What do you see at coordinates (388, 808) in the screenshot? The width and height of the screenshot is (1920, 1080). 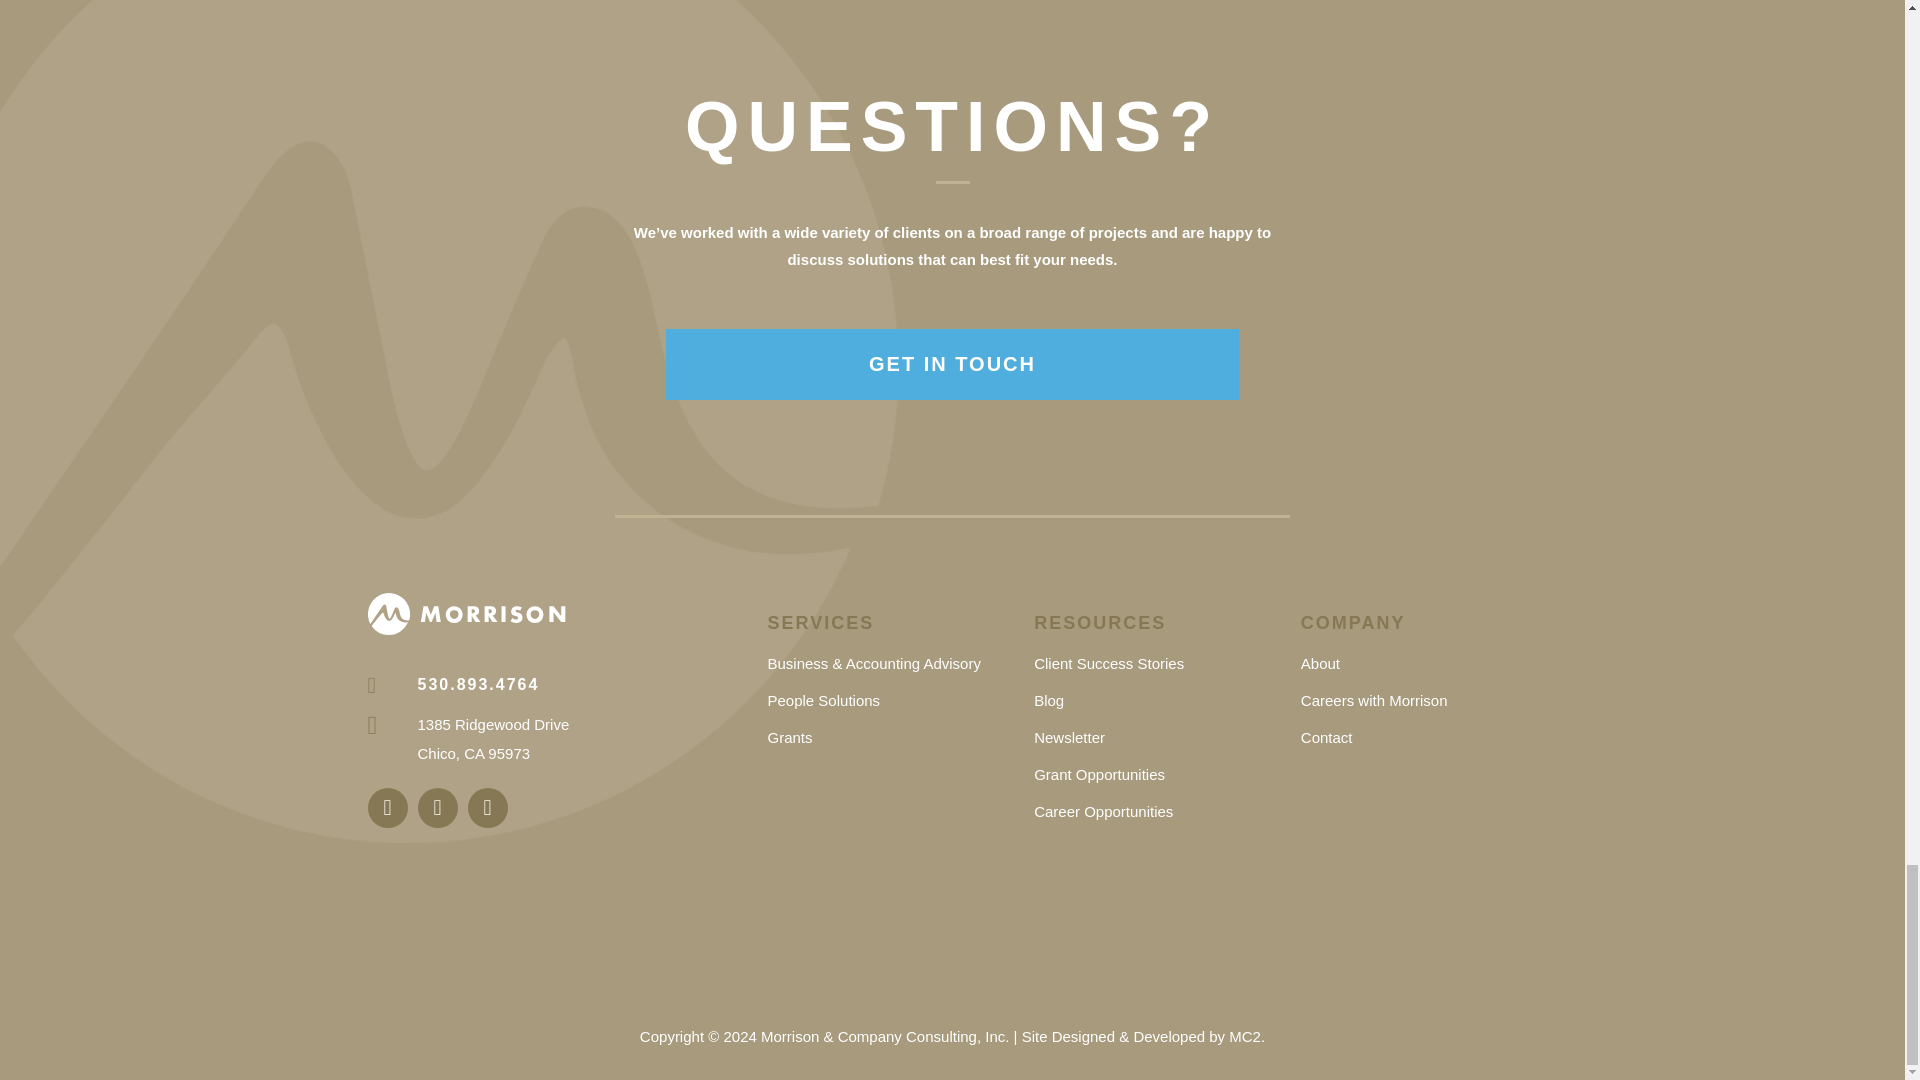 I see `LinkedIn` at bounding box center [388, 808].